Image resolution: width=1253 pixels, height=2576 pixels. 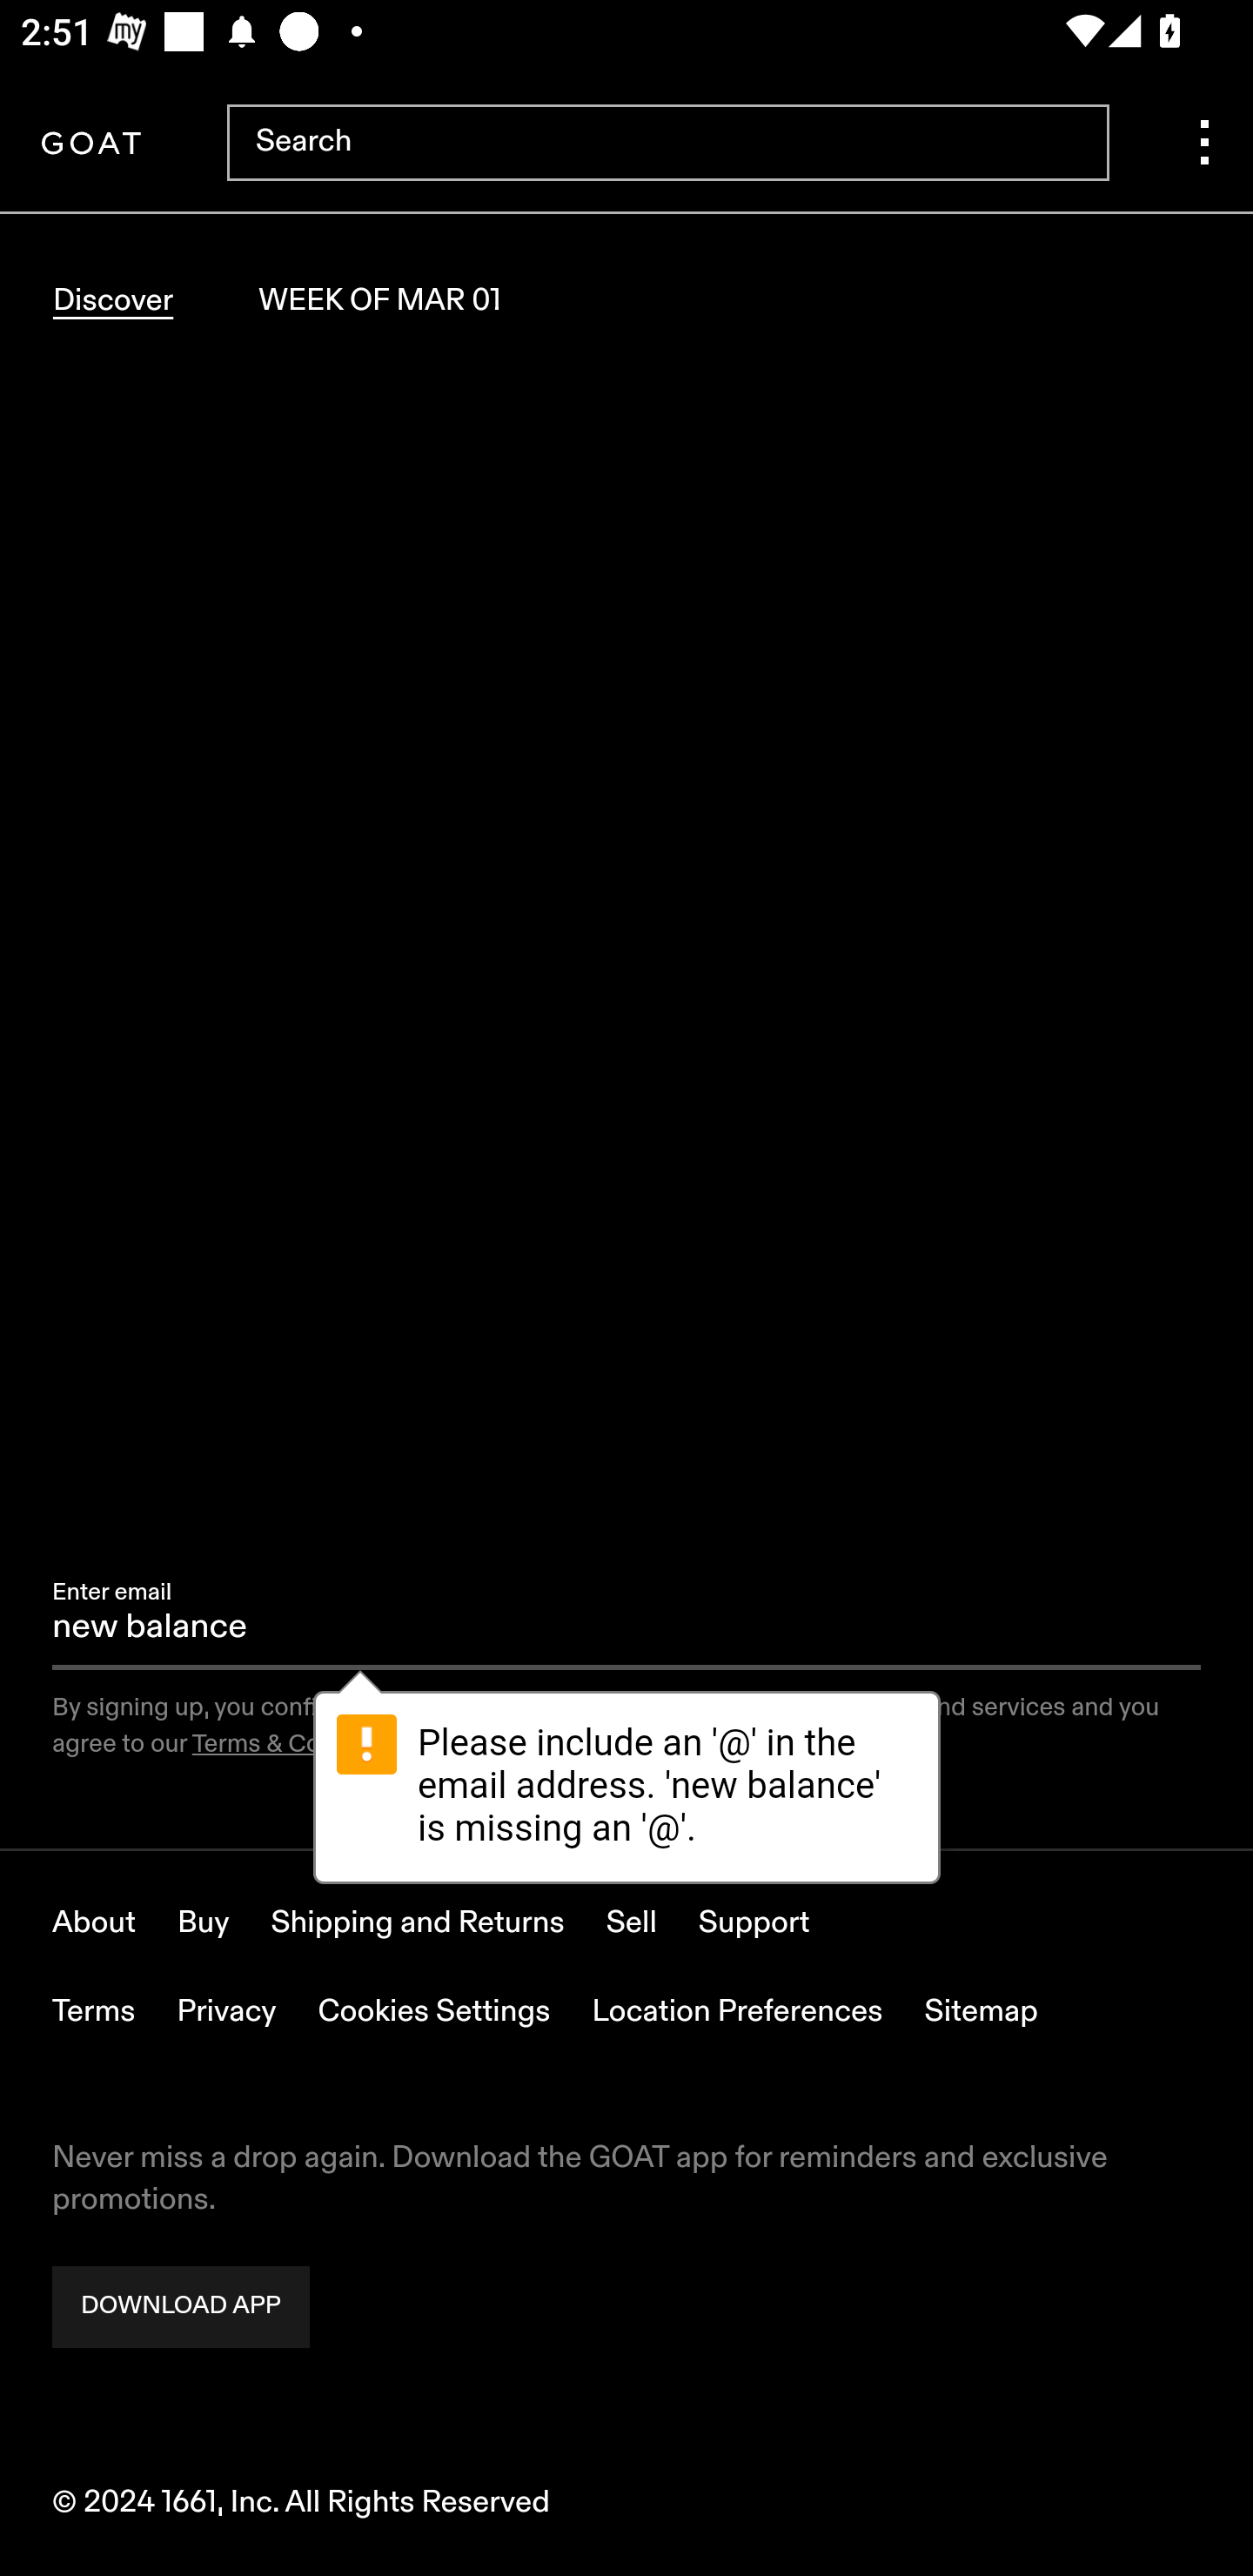 What do you see at coordinates (626, 1640) in the screenshot?
I see `new balance` at bounding box center [626, 1640].